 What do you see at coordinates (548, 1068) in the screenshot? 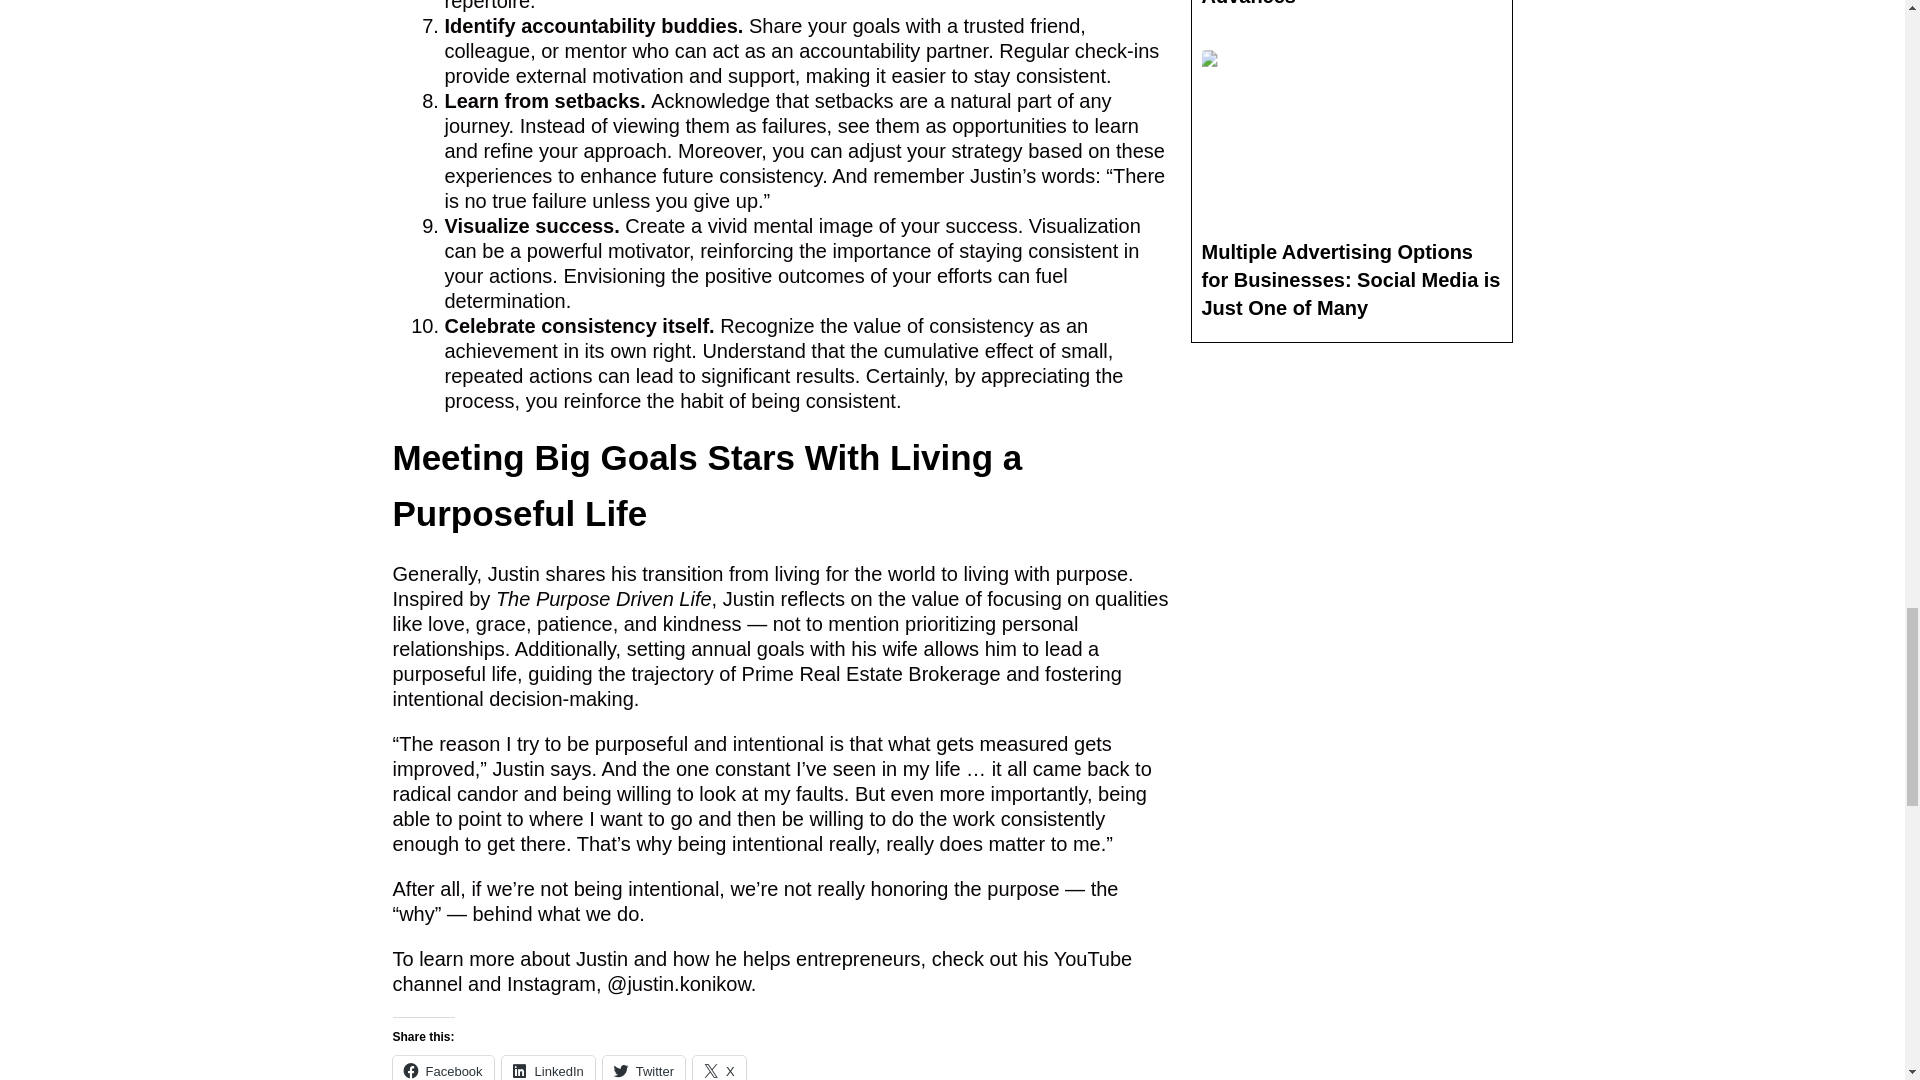
I see `LinkedIn` at bounding box center [548, 1068].